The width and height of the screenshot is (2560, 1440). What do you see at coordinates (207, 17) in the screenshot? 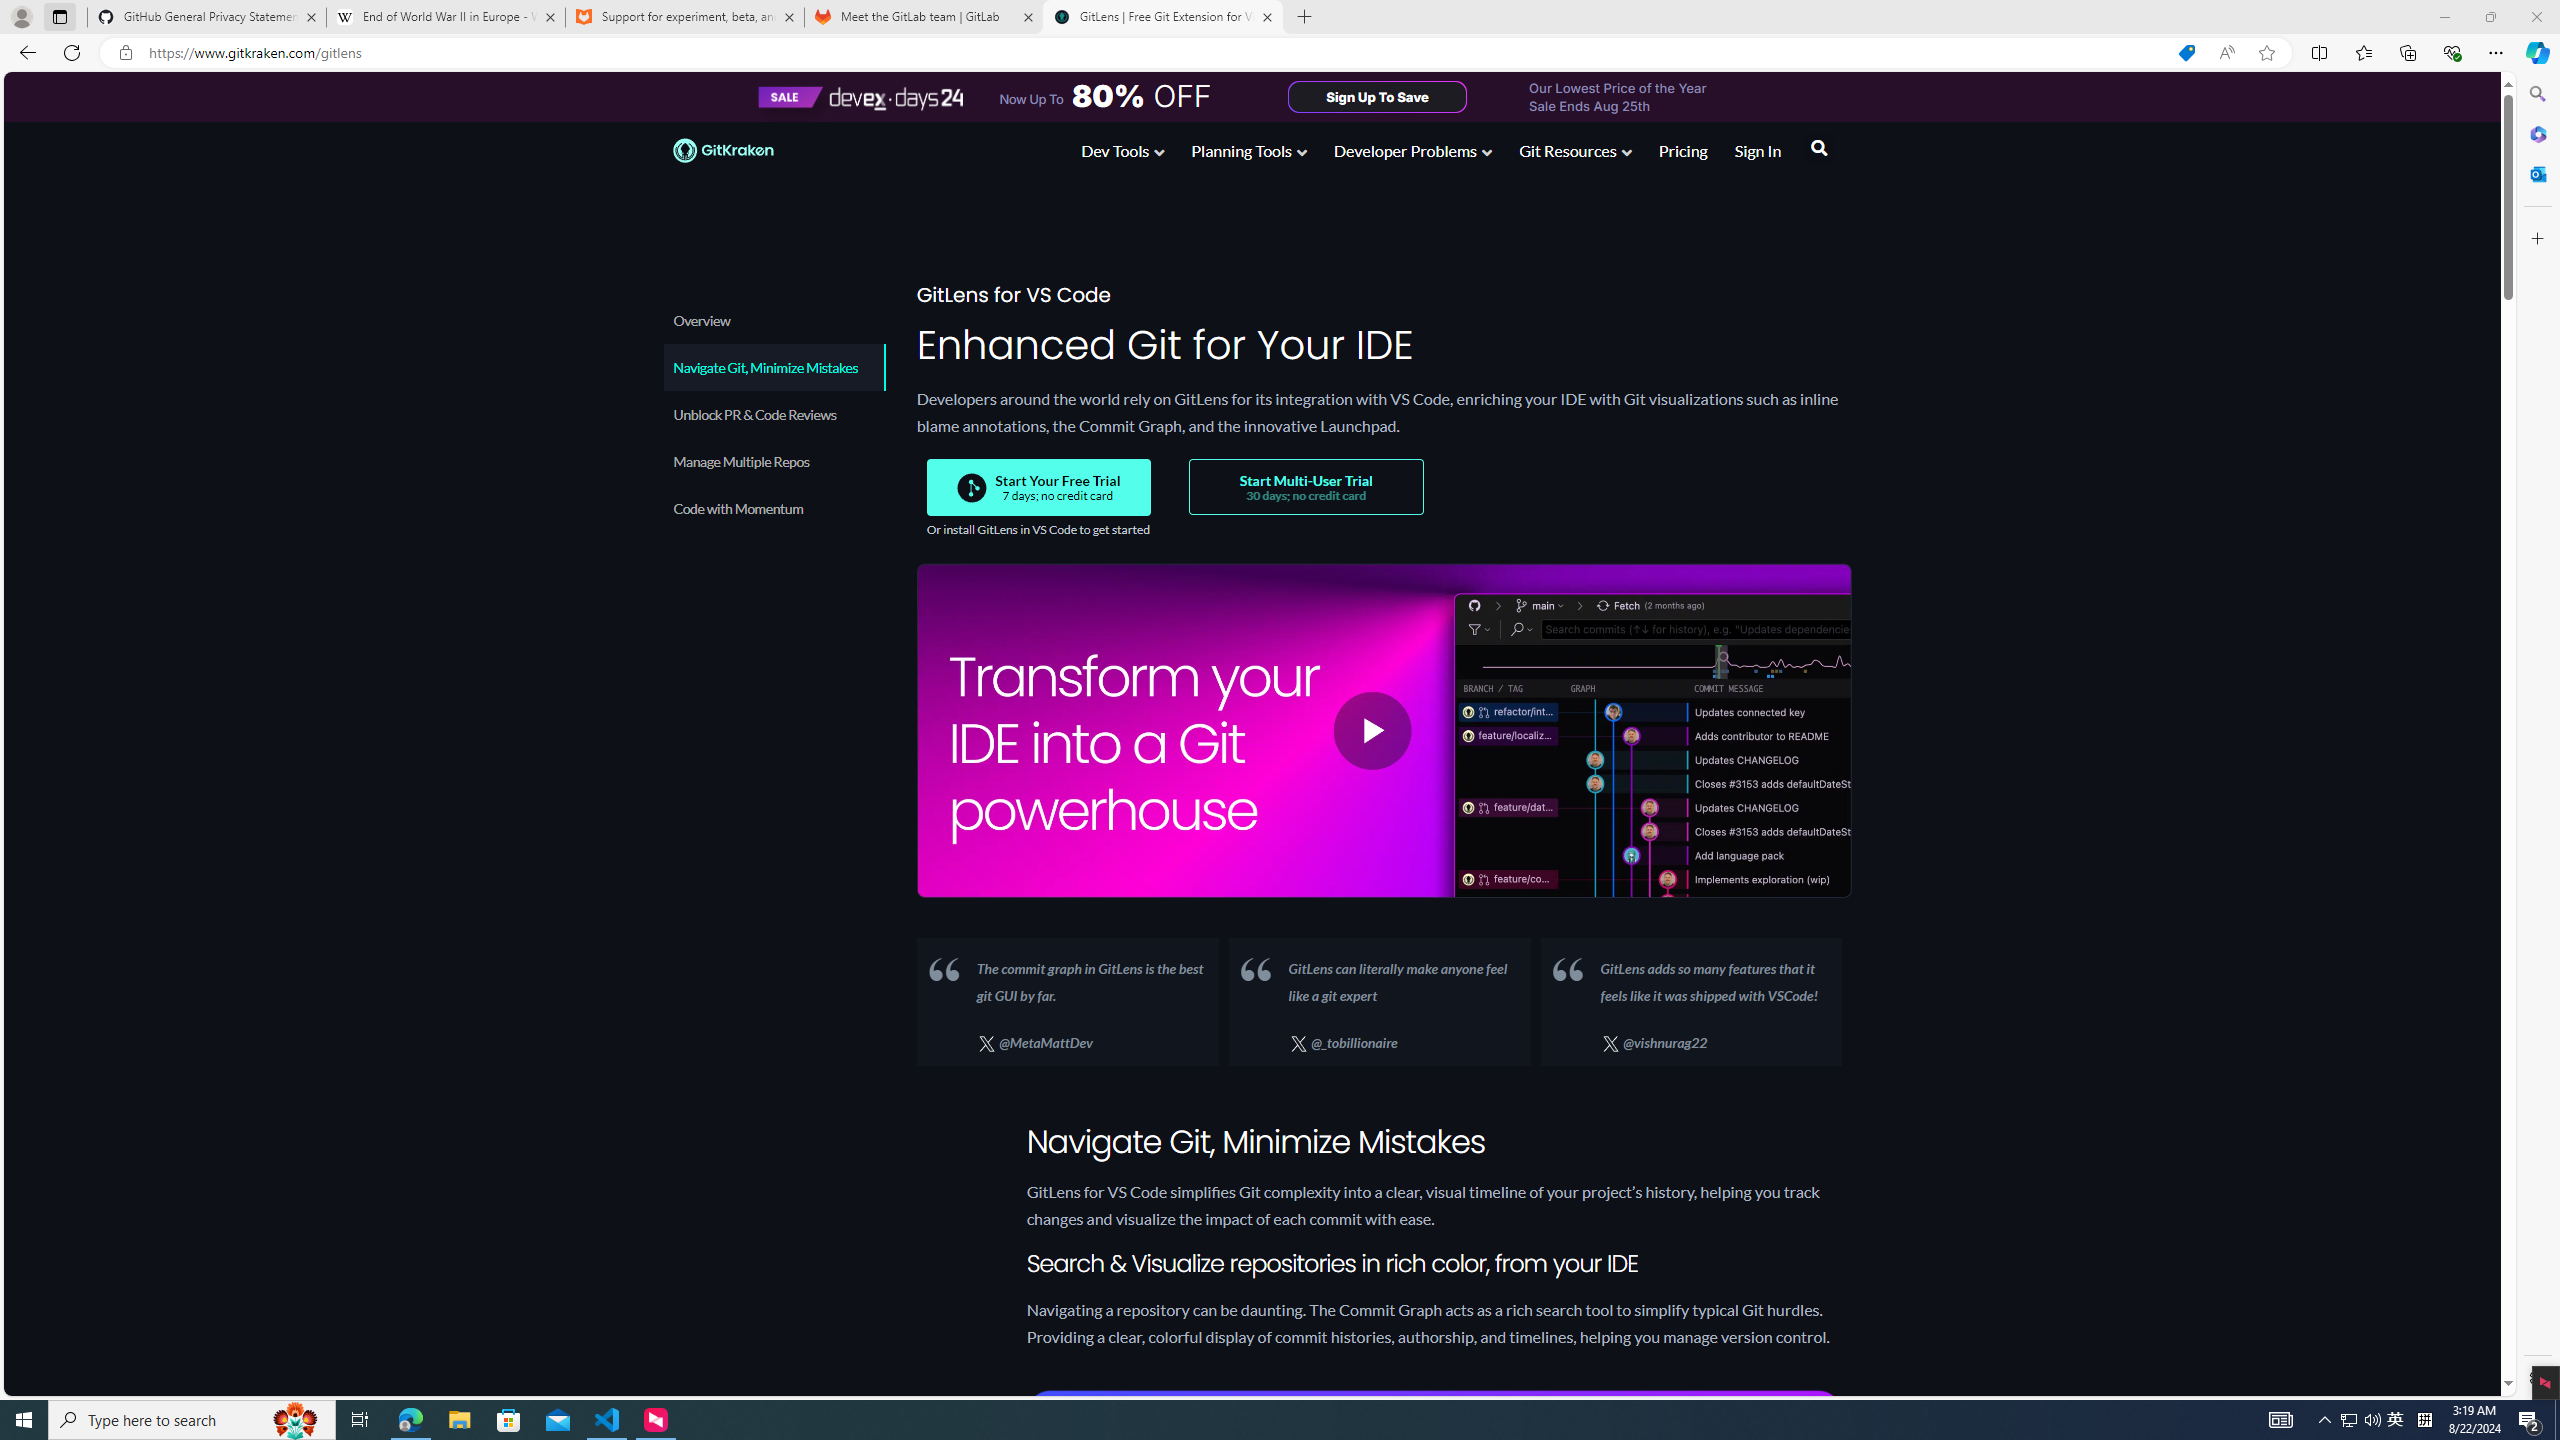
I see `GitHub General Privacy Statement - GitHub Docs` at bounding box center [207, 17].